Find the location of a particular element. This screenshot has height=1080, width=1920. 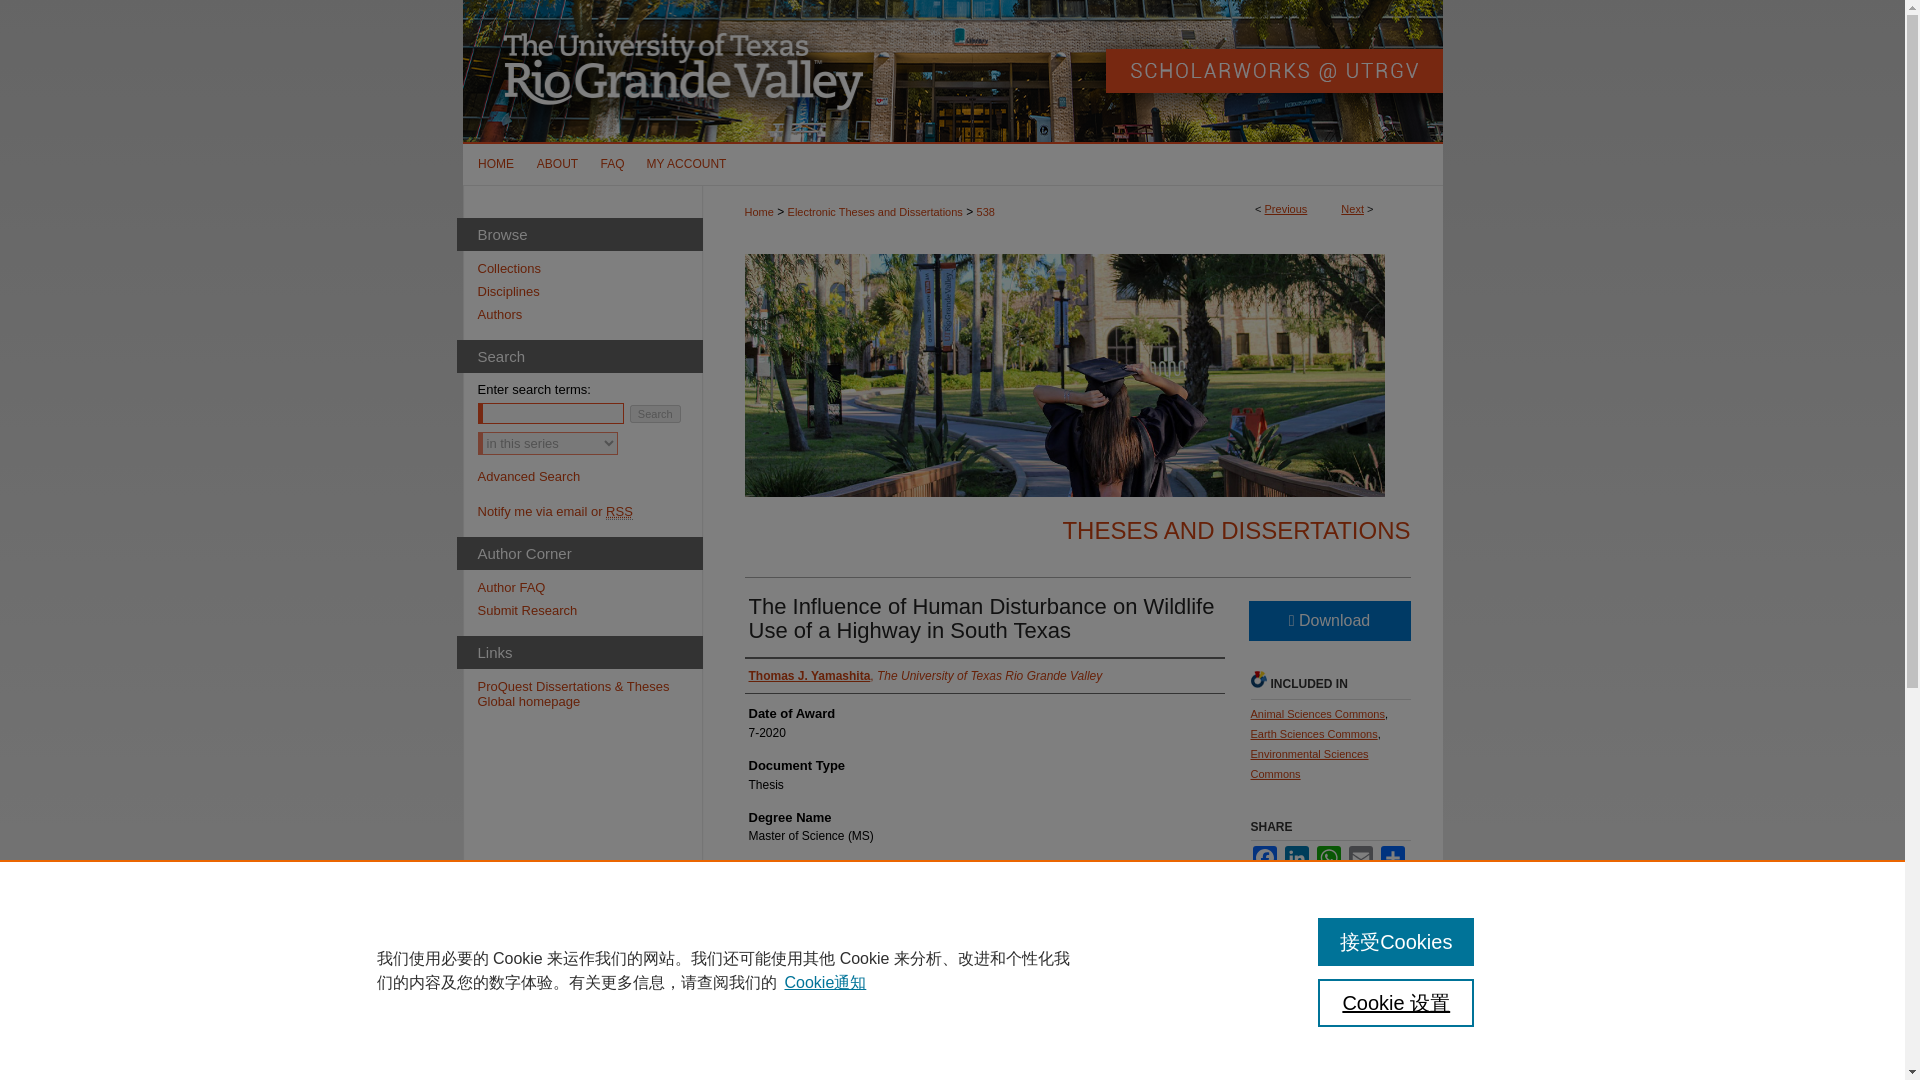

Authors is located at coordinates (590, 314).